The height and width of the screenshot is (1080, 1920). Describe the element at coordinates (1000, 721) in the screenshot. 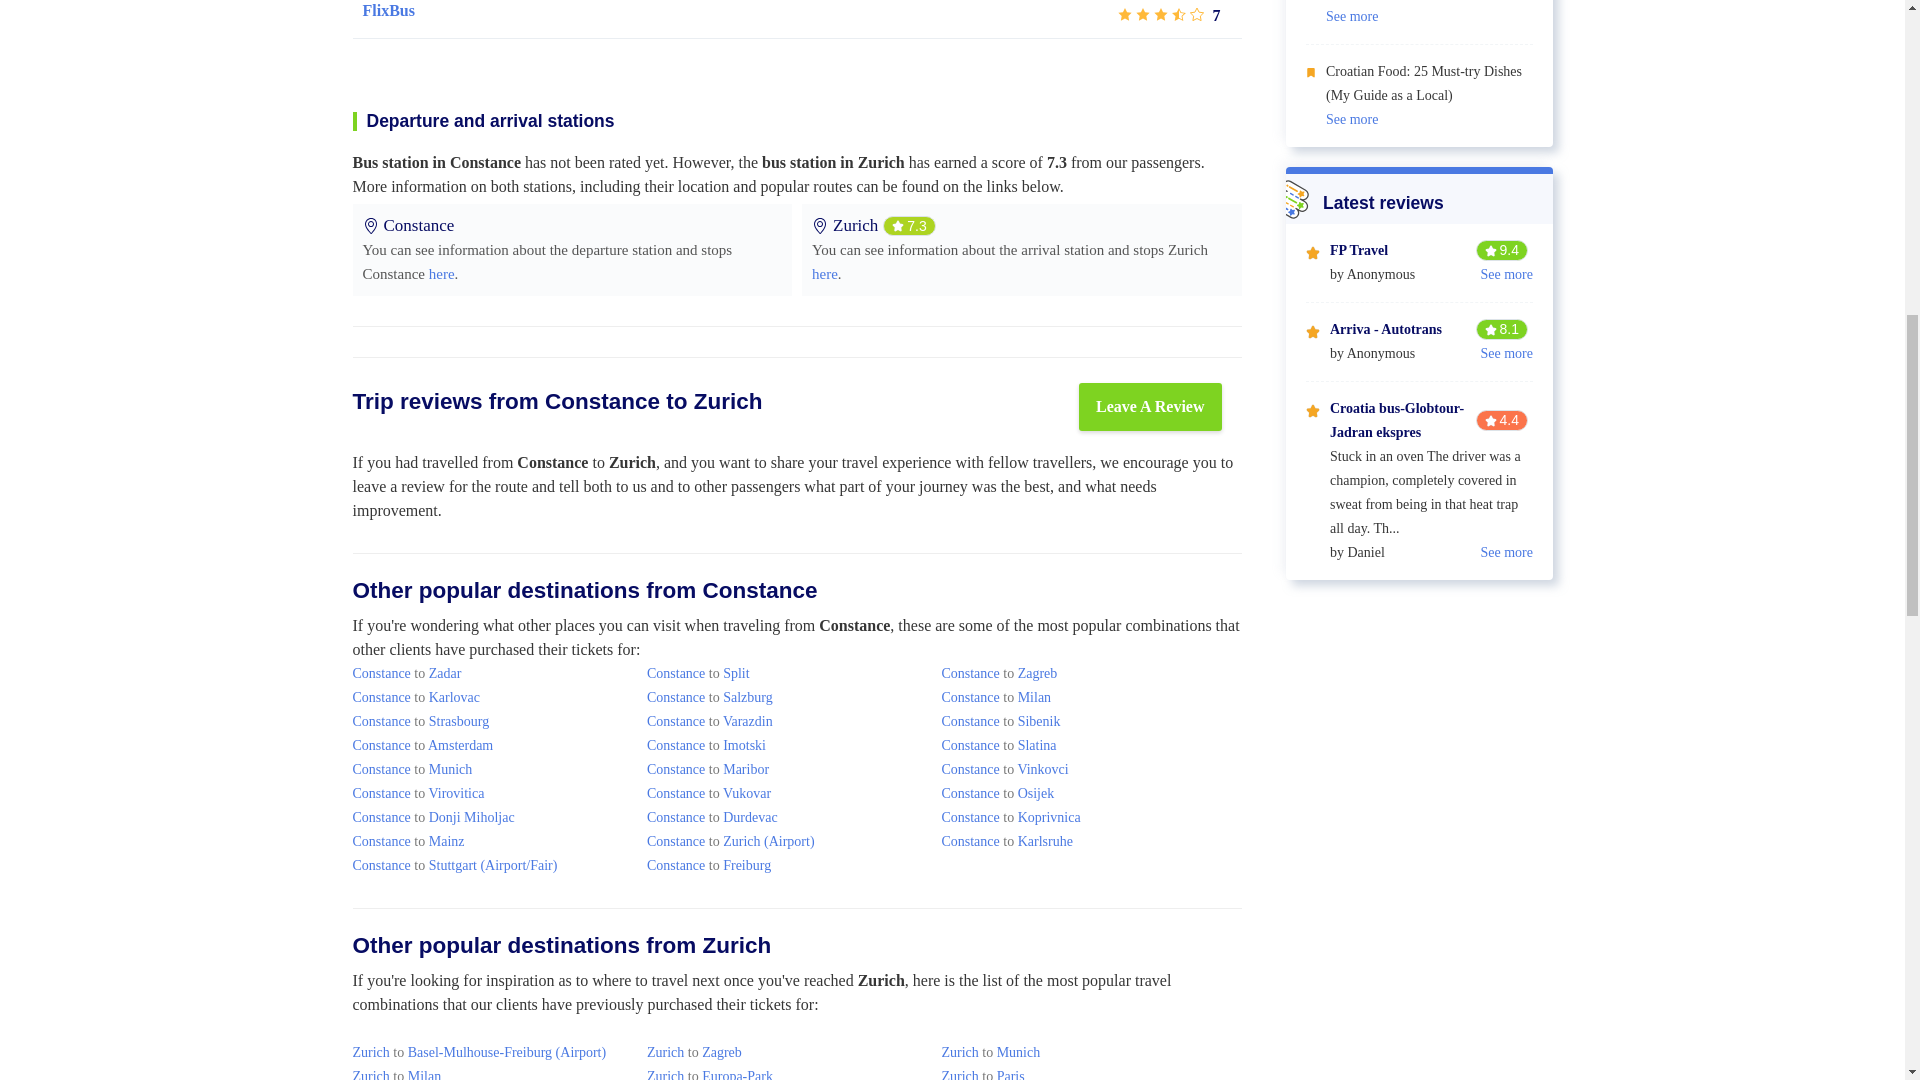

I see `Constance to Sibenik` at that location.